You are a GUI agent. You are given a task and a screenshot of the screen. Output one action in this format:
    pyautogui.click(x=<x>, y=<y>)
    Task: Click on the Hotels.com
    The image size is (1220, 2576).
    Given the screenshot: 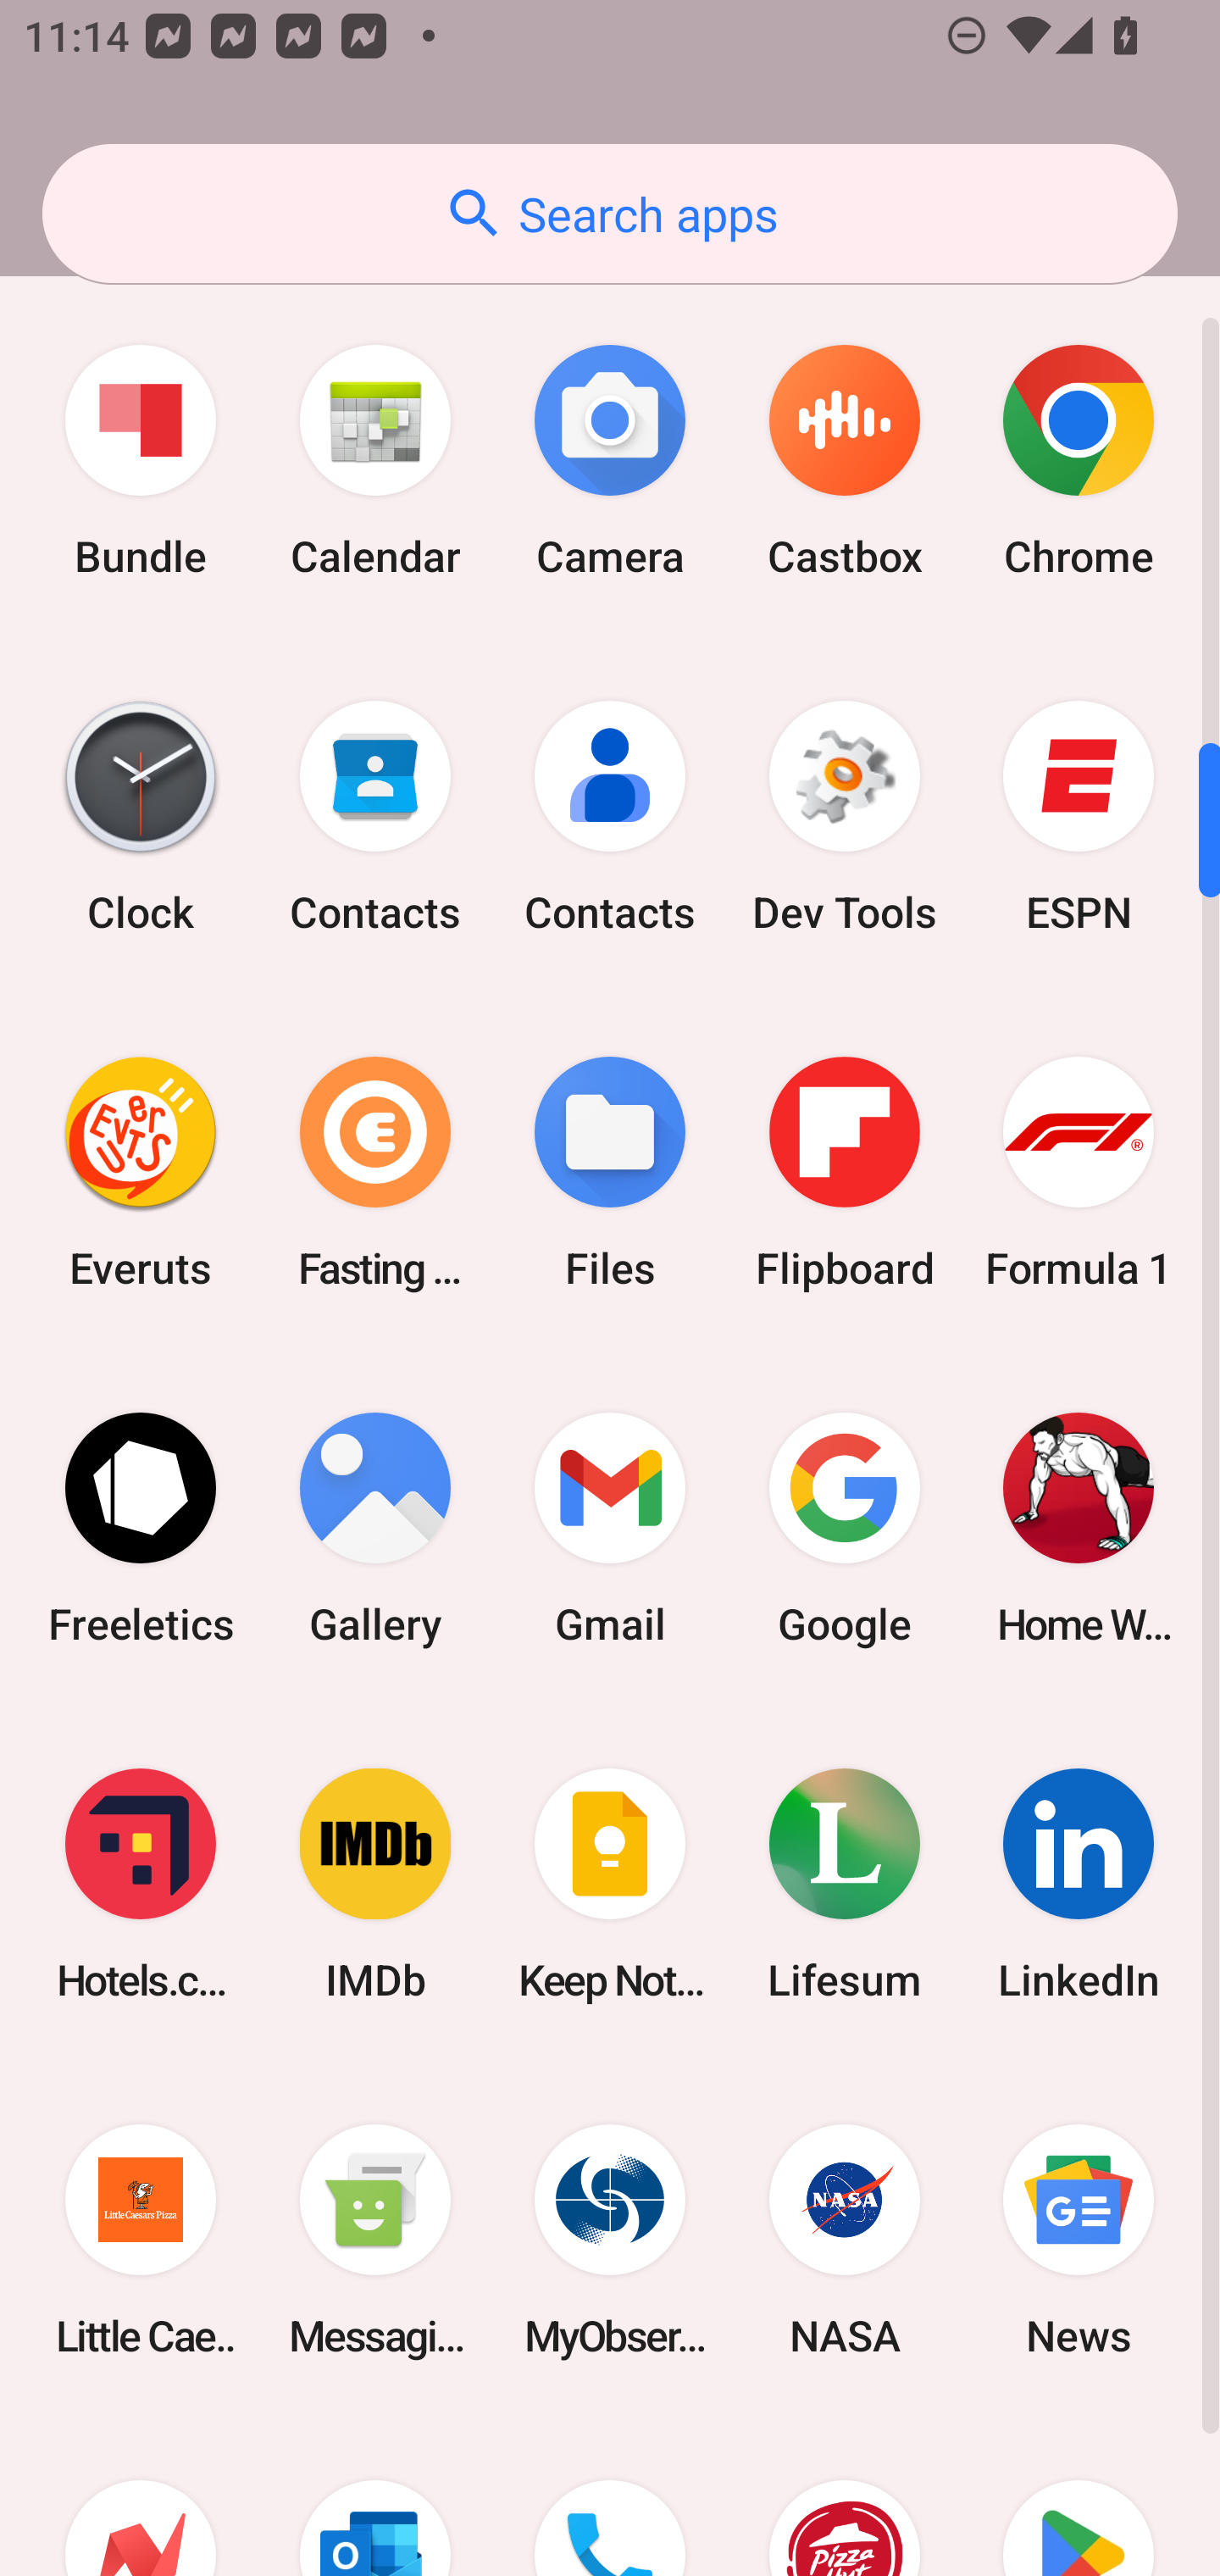 What is the action you would take?
    pyautogui.click(x=141, y=1885)
    